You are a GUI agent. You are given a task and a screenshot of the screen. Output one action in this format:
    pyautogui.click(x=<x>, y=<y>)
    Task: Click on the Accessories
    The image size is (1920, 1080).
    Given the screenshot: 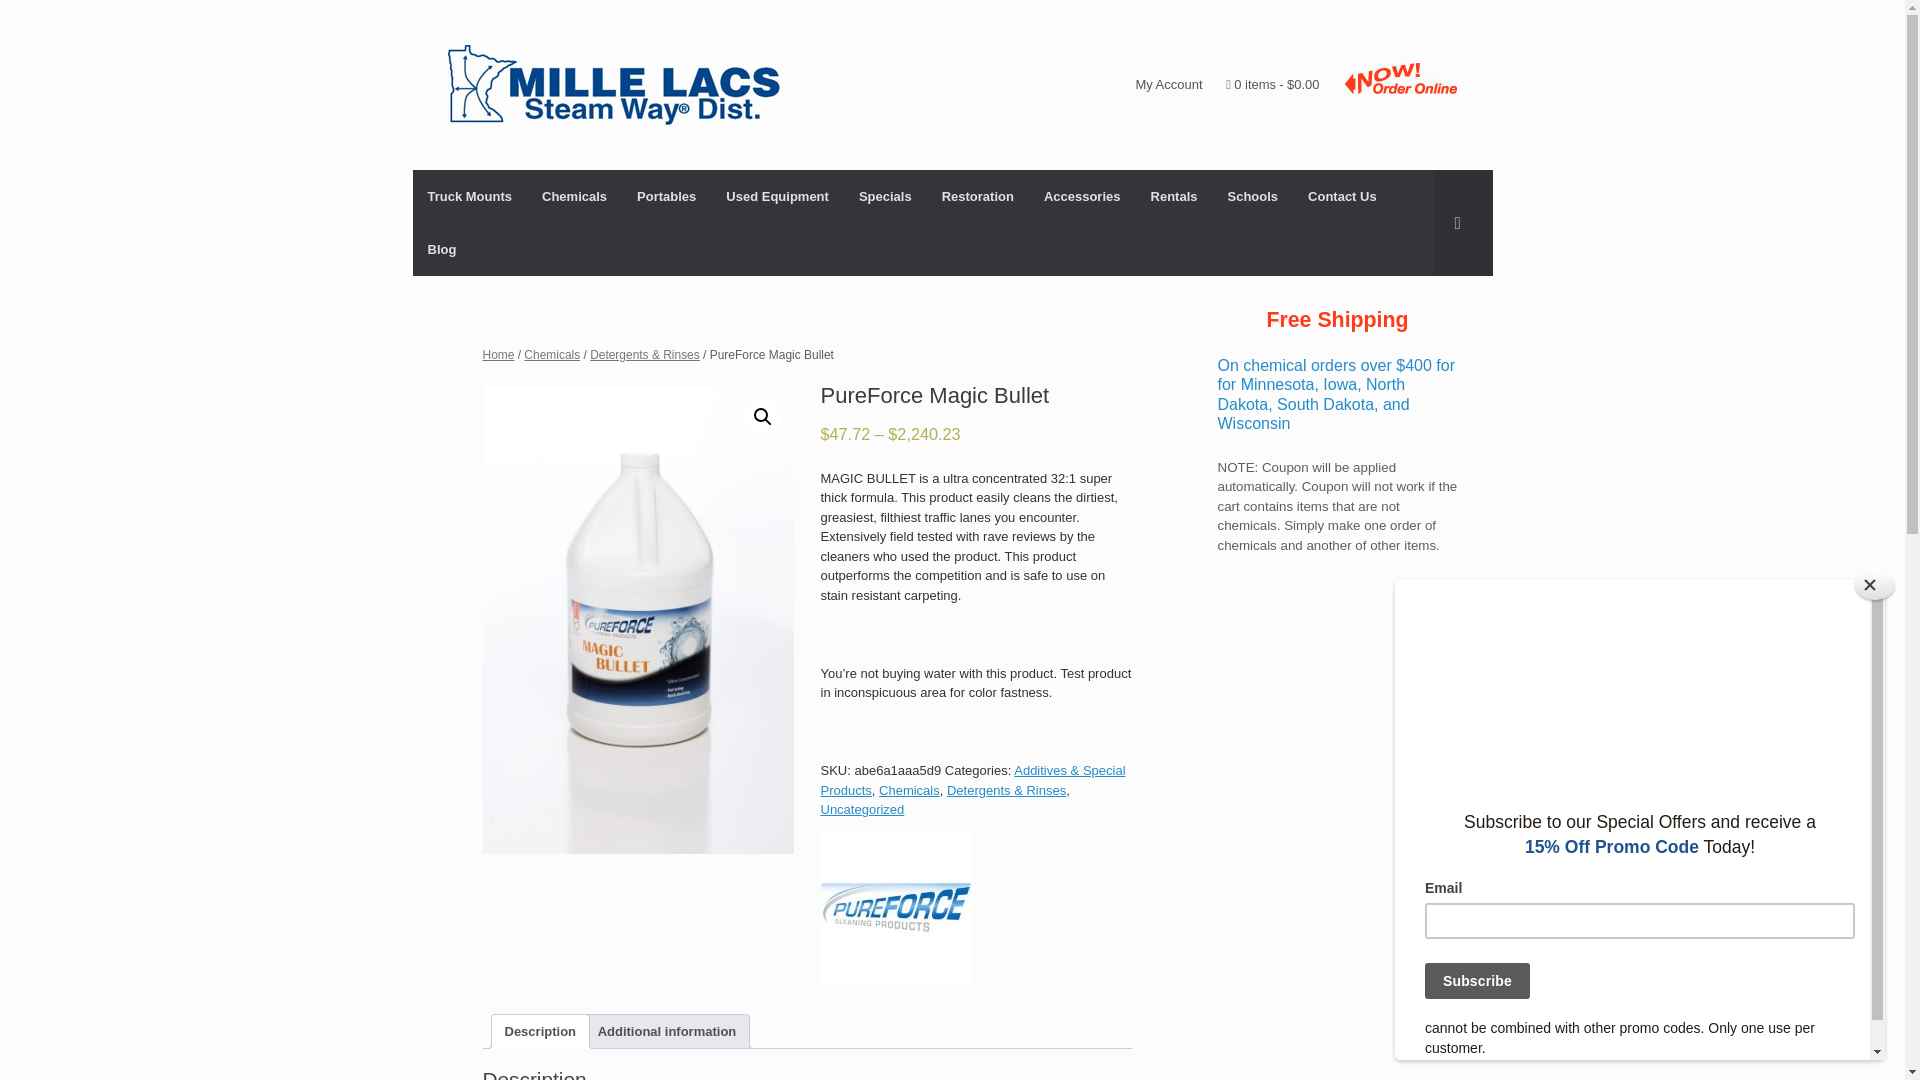 What is the action you would take?
    pyautogui.click(x=1082, y=196)
    